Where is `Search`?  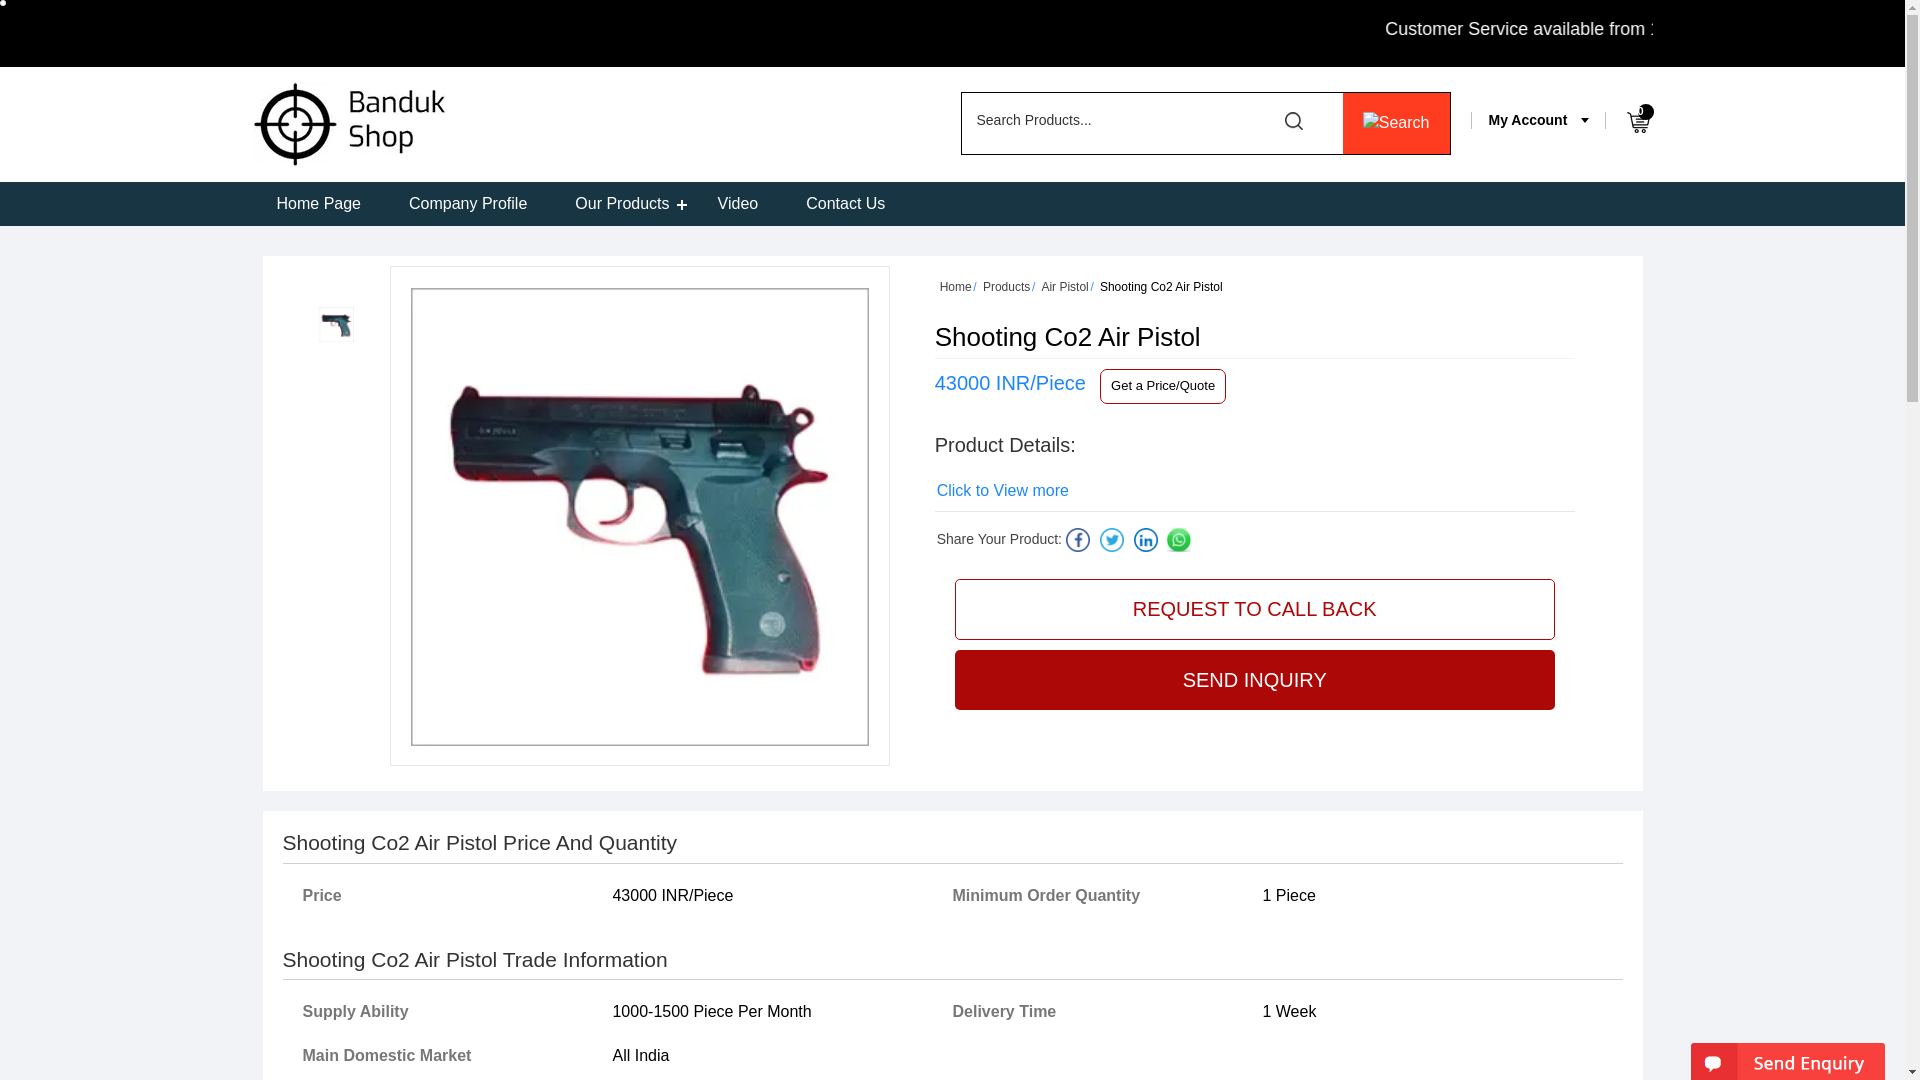 Search is located at coordinates (1396, 123).